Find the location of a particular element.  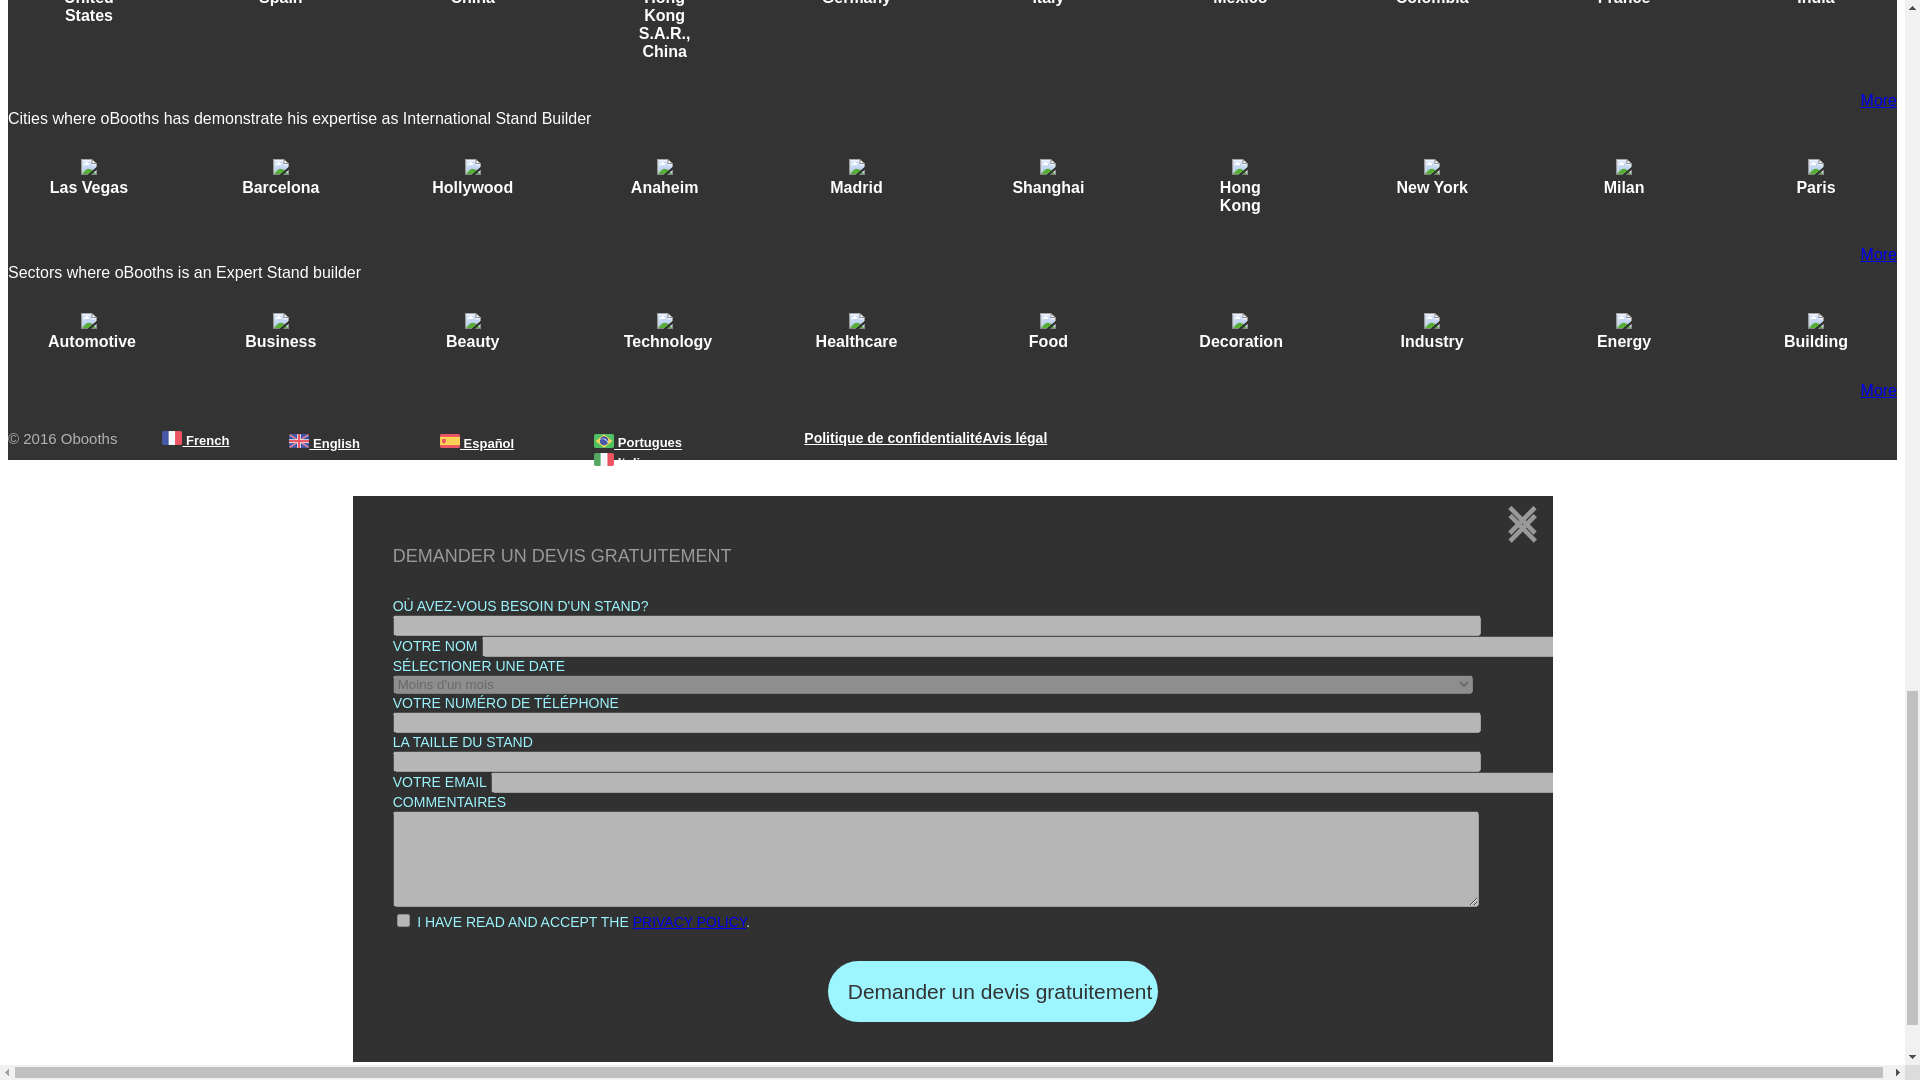

More is located at coordinates (1878, 390).